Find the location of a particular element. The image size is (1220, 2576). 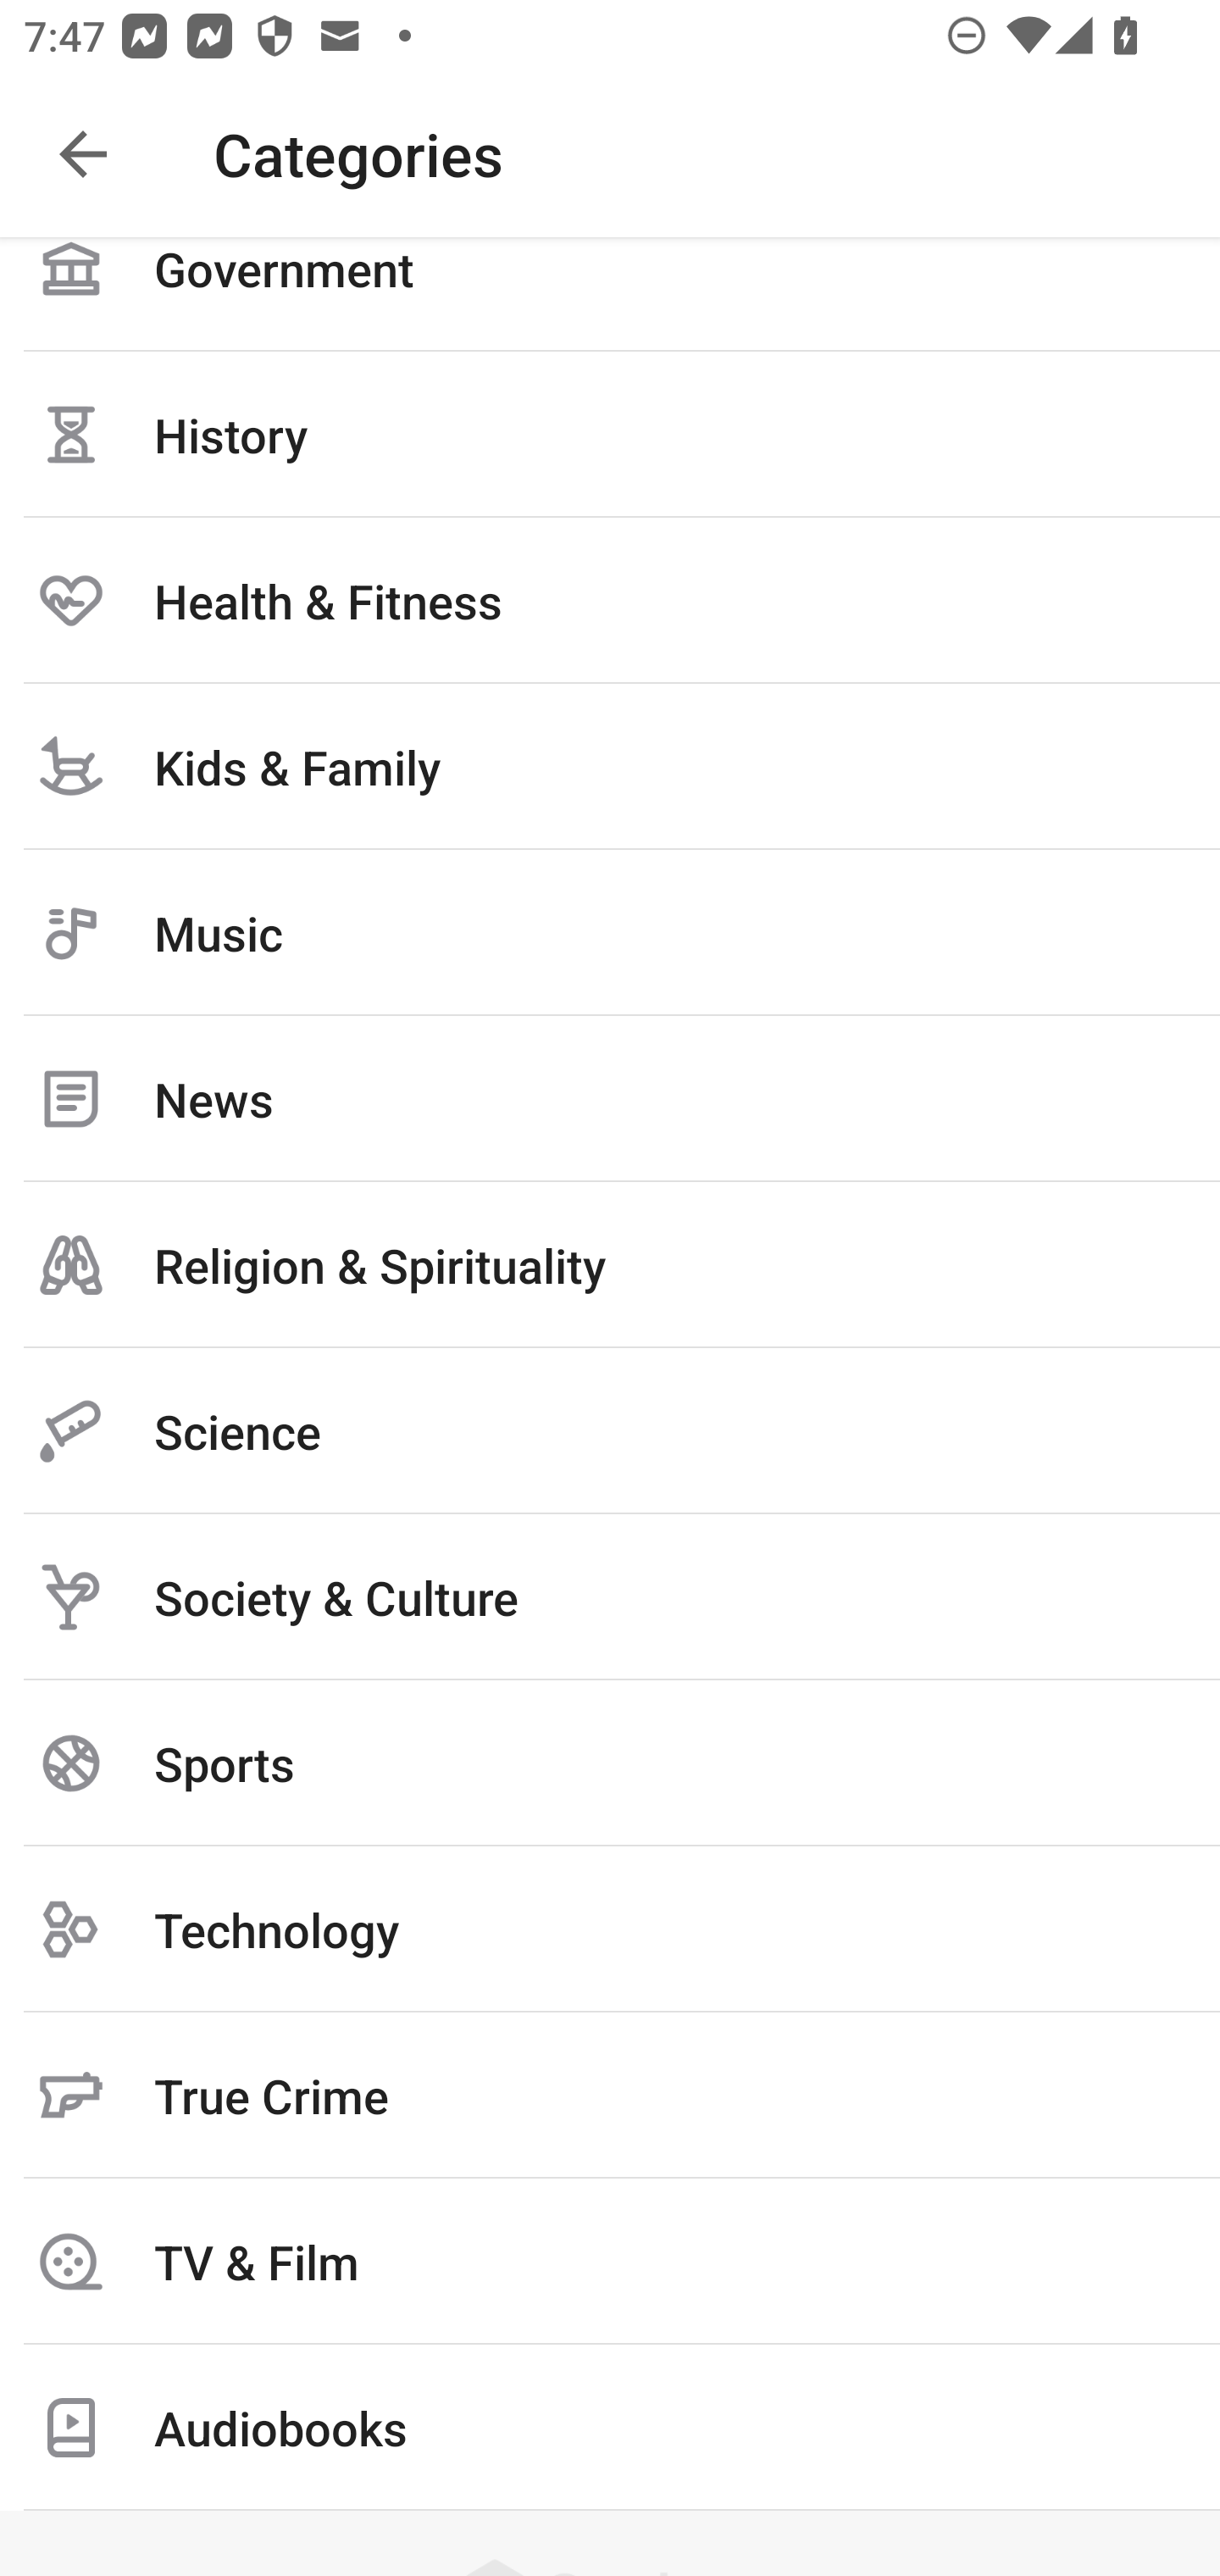

Sports is located at coordinates (610, 1763).